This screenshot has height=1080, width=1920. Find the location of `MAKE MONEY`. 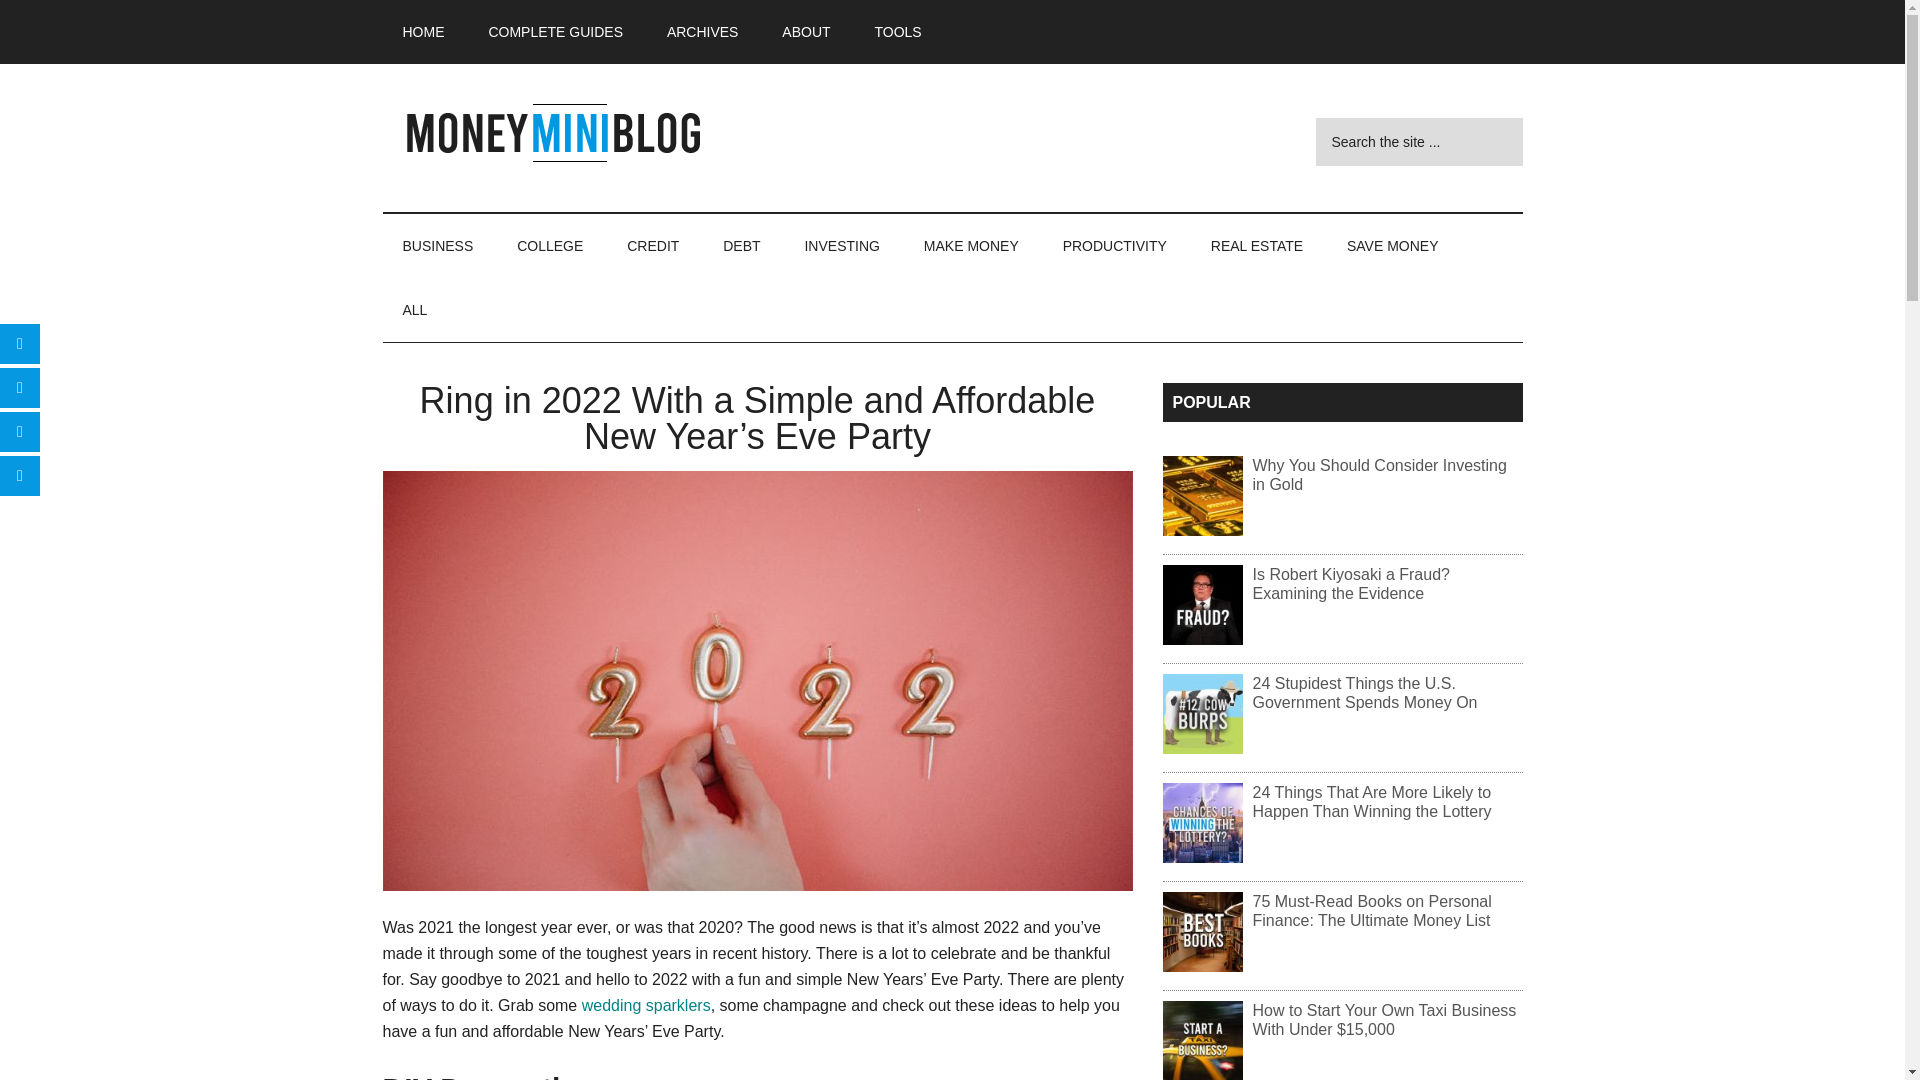

MAKE MONEY is located at coordinates (971, 245).